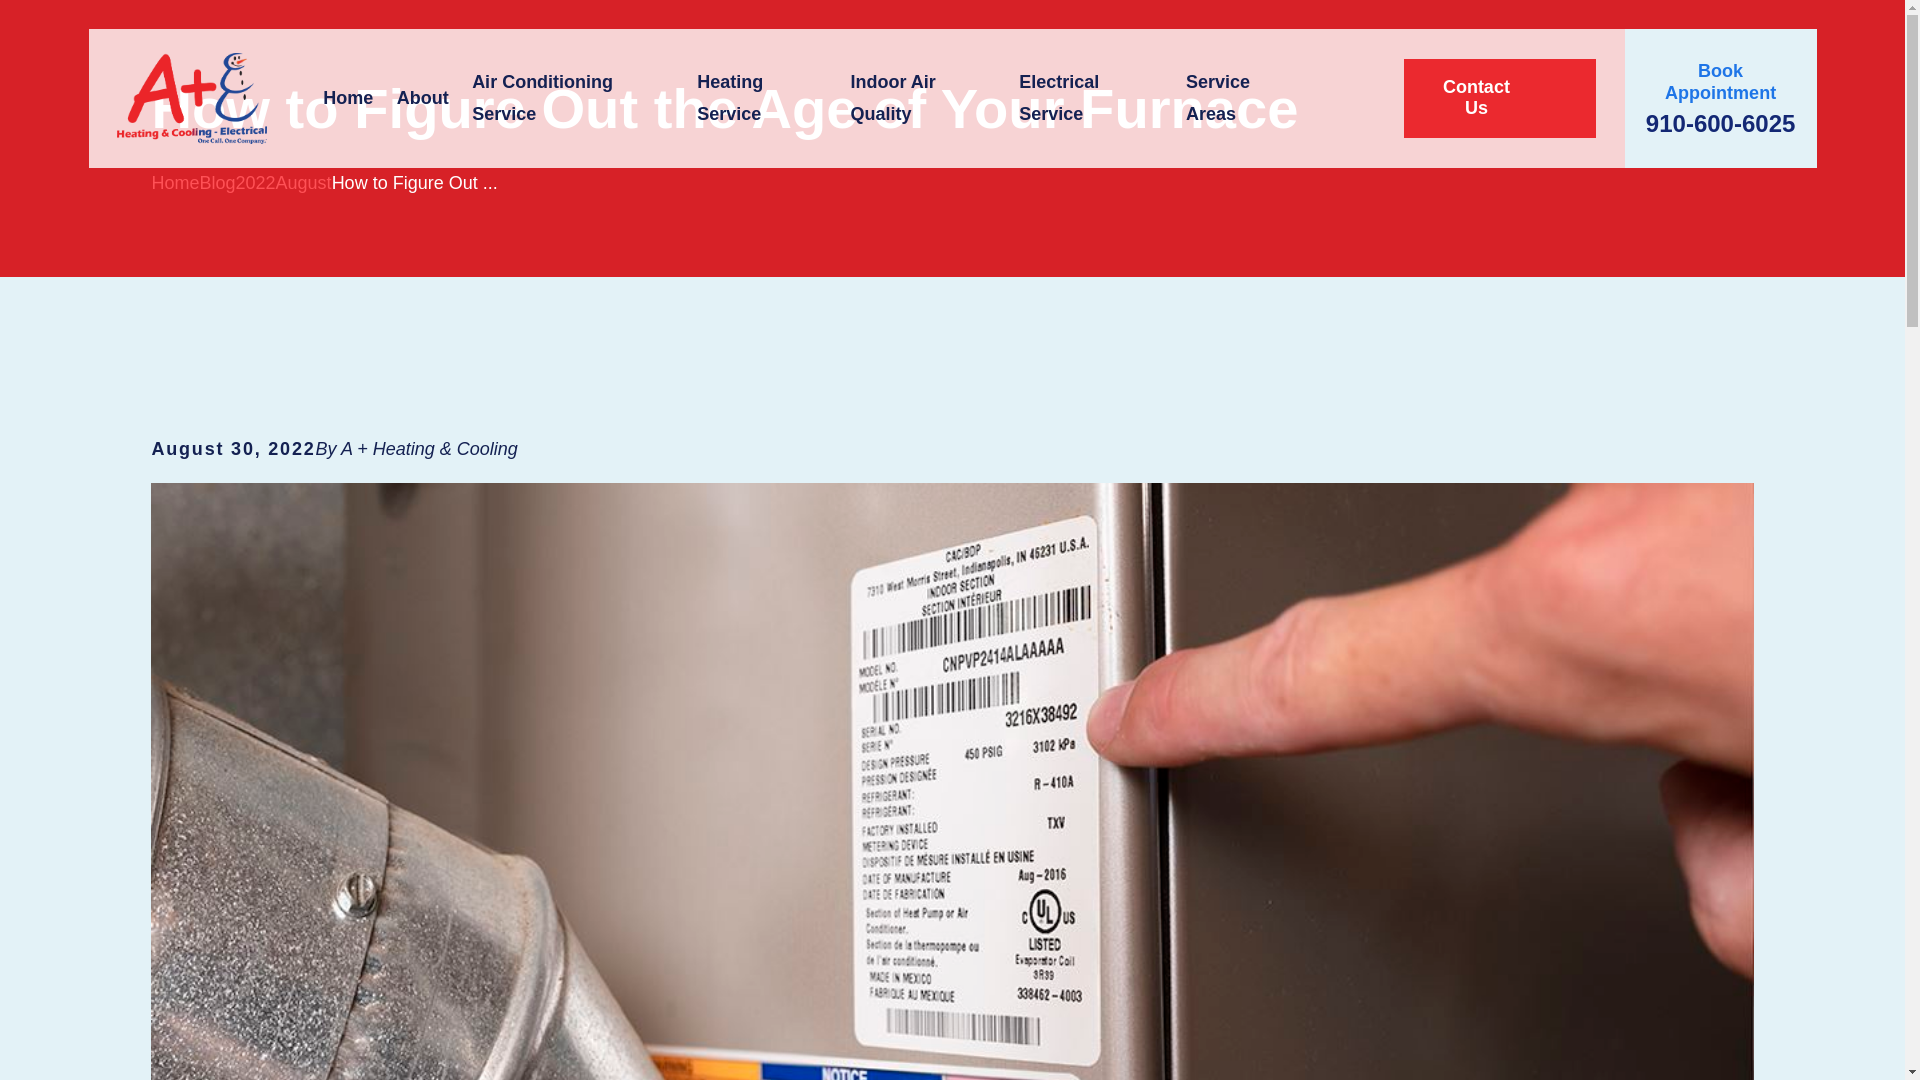  I want to click on Air Conditioning Service, so click(572, 97).